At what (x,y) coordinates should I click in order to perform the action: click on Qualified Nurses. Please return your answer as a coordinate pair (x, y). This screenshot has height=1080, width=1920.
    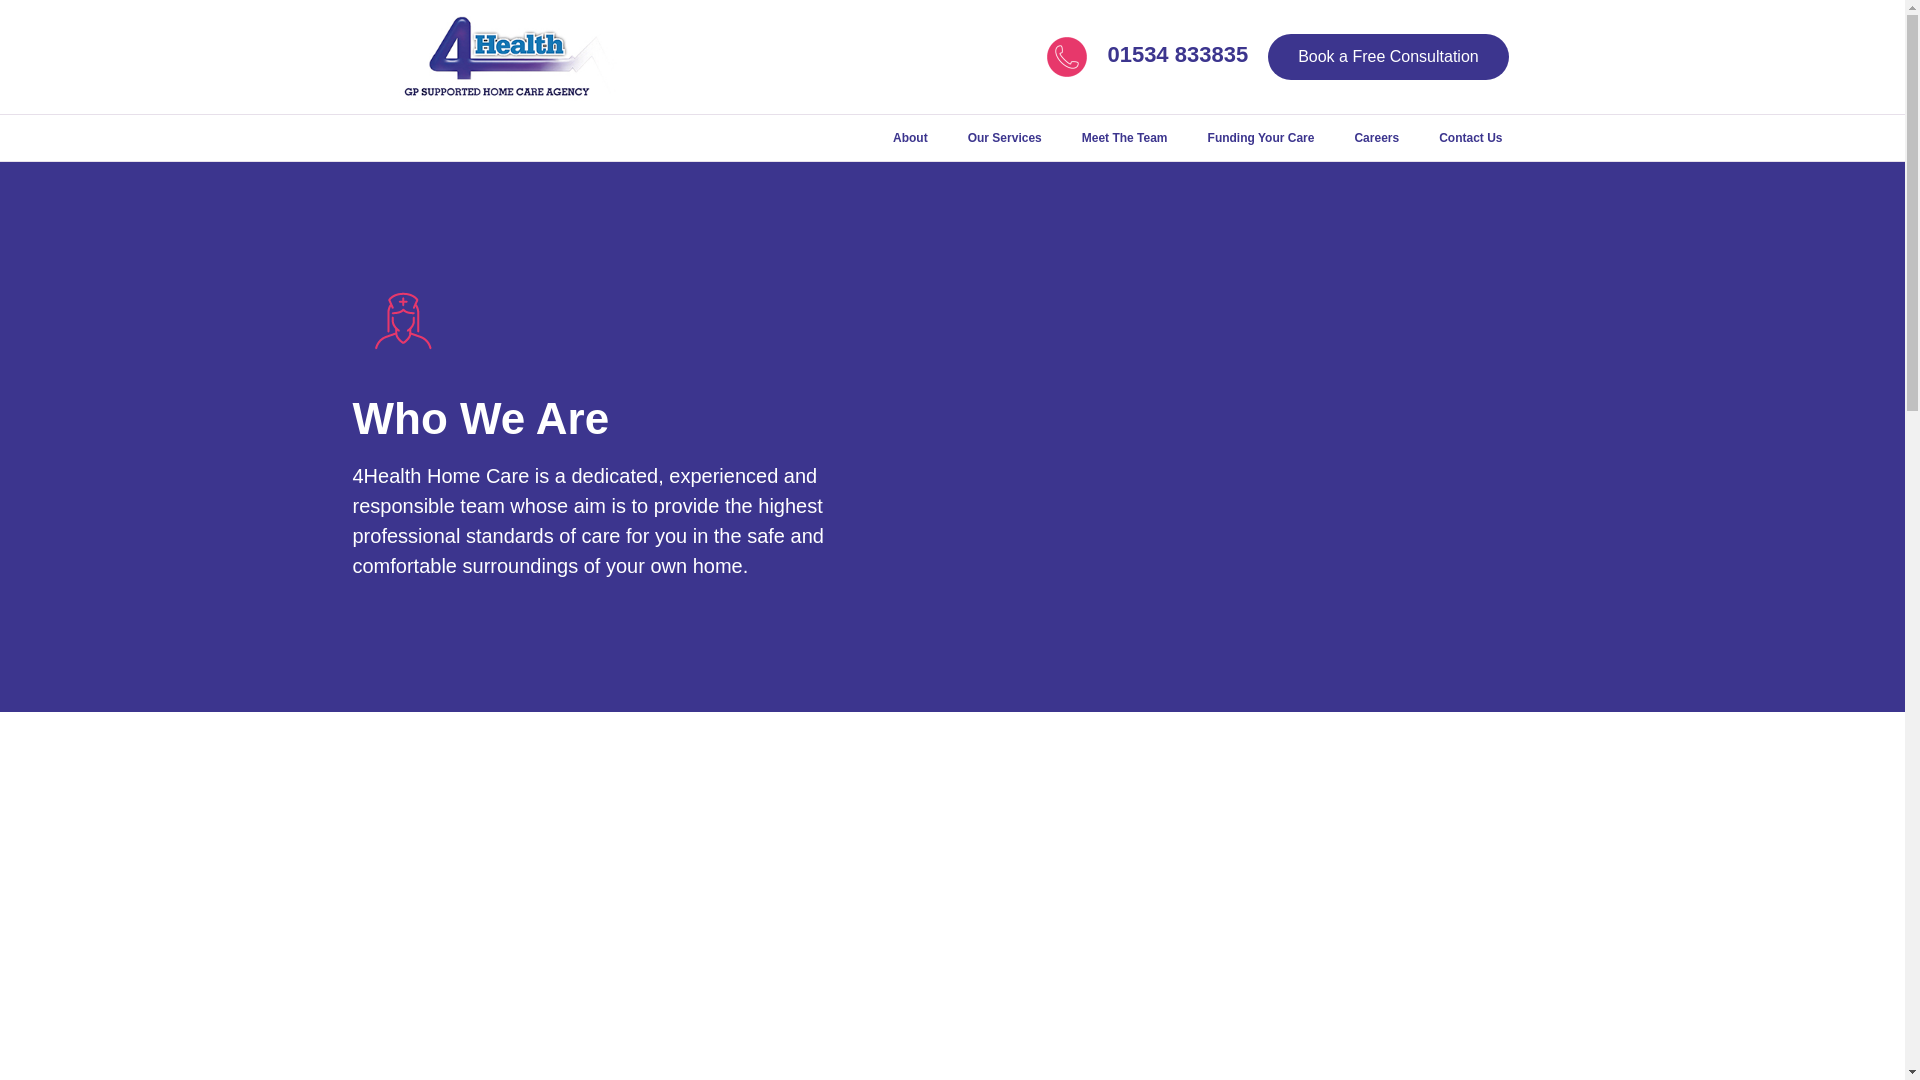
    Looking at the image, I should click on (401, 328).